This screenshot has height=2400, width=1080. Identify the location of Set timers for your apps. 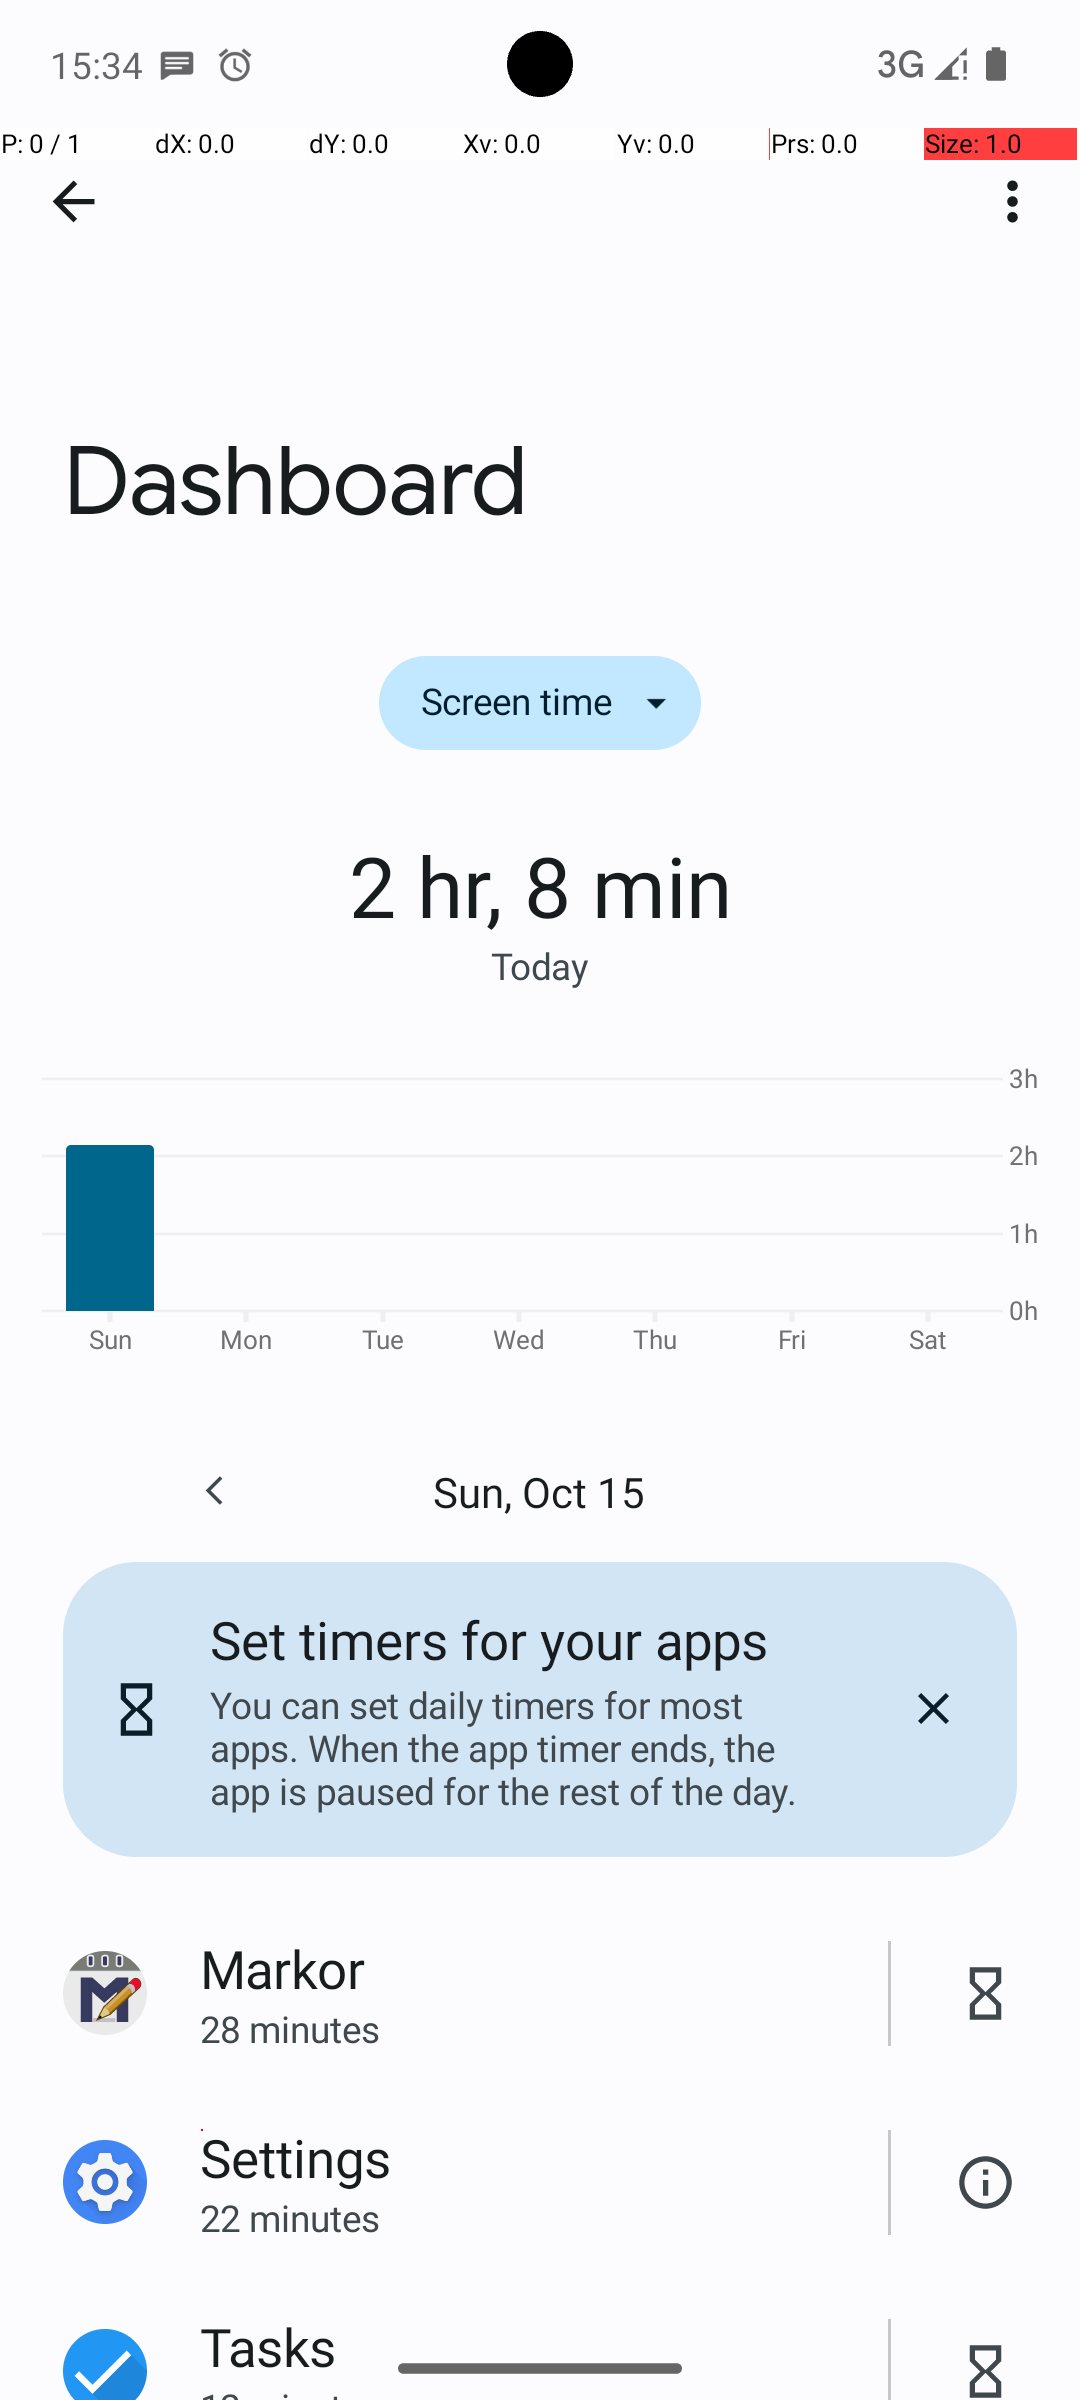
(489, 1640).